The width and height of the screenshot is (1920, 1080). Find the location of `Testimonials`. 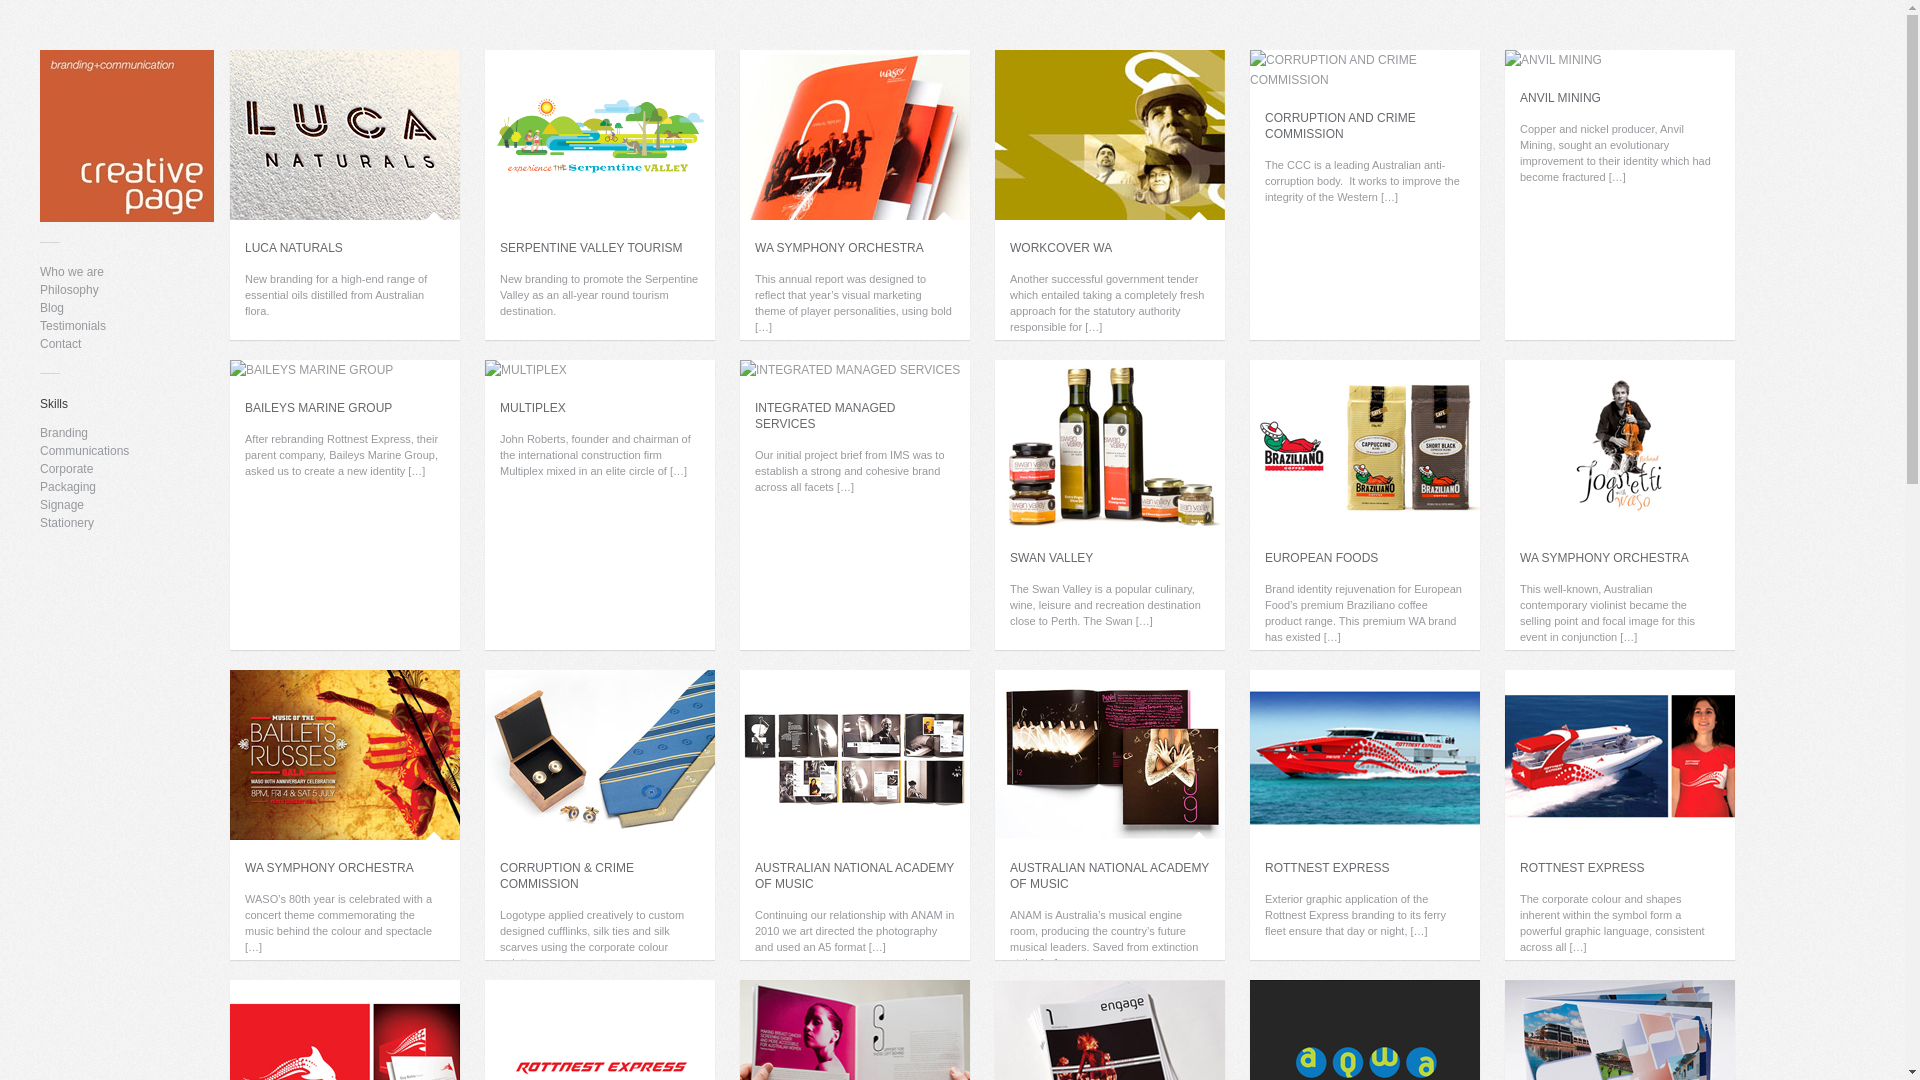

Testimonials is located at coordinates (73, 326).